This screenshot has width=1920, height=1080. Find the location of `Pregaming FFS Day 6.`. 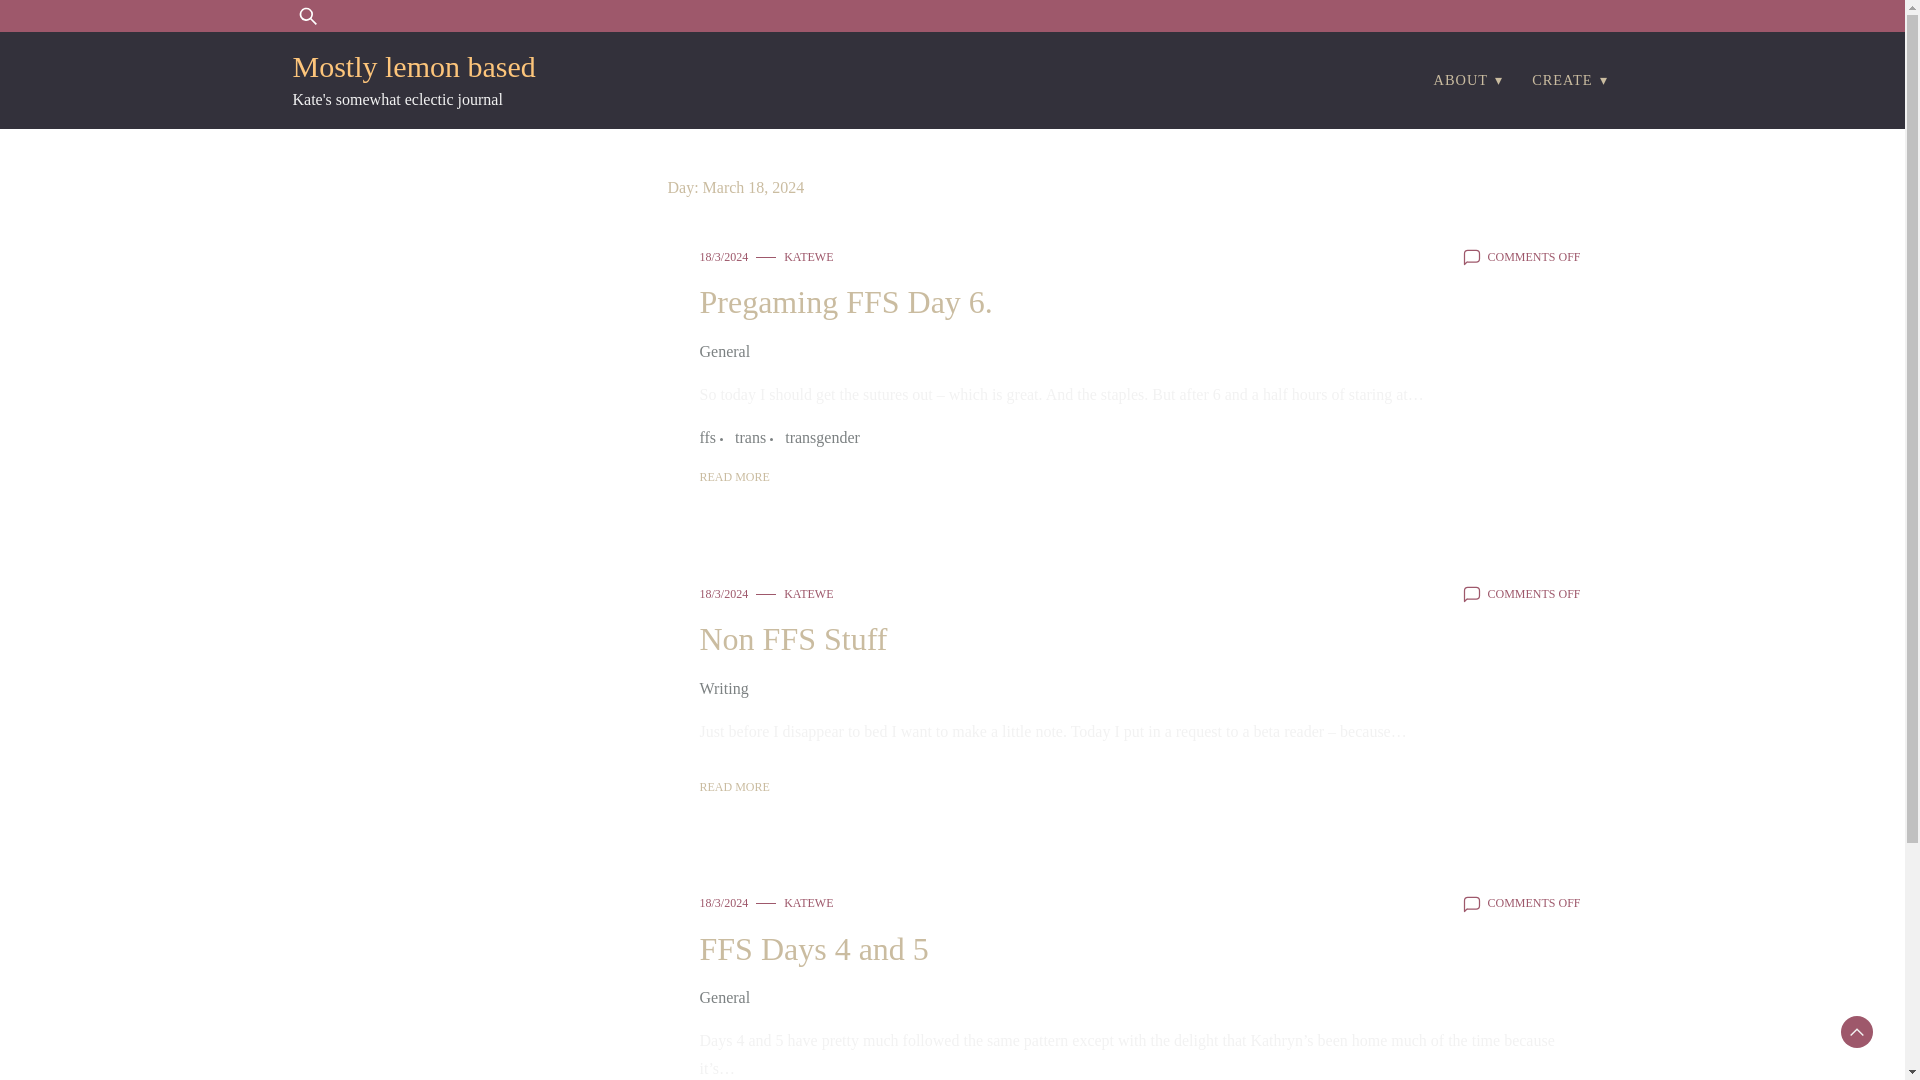

Pregaming FFS Day 6. is located at coordinates (846, 302).